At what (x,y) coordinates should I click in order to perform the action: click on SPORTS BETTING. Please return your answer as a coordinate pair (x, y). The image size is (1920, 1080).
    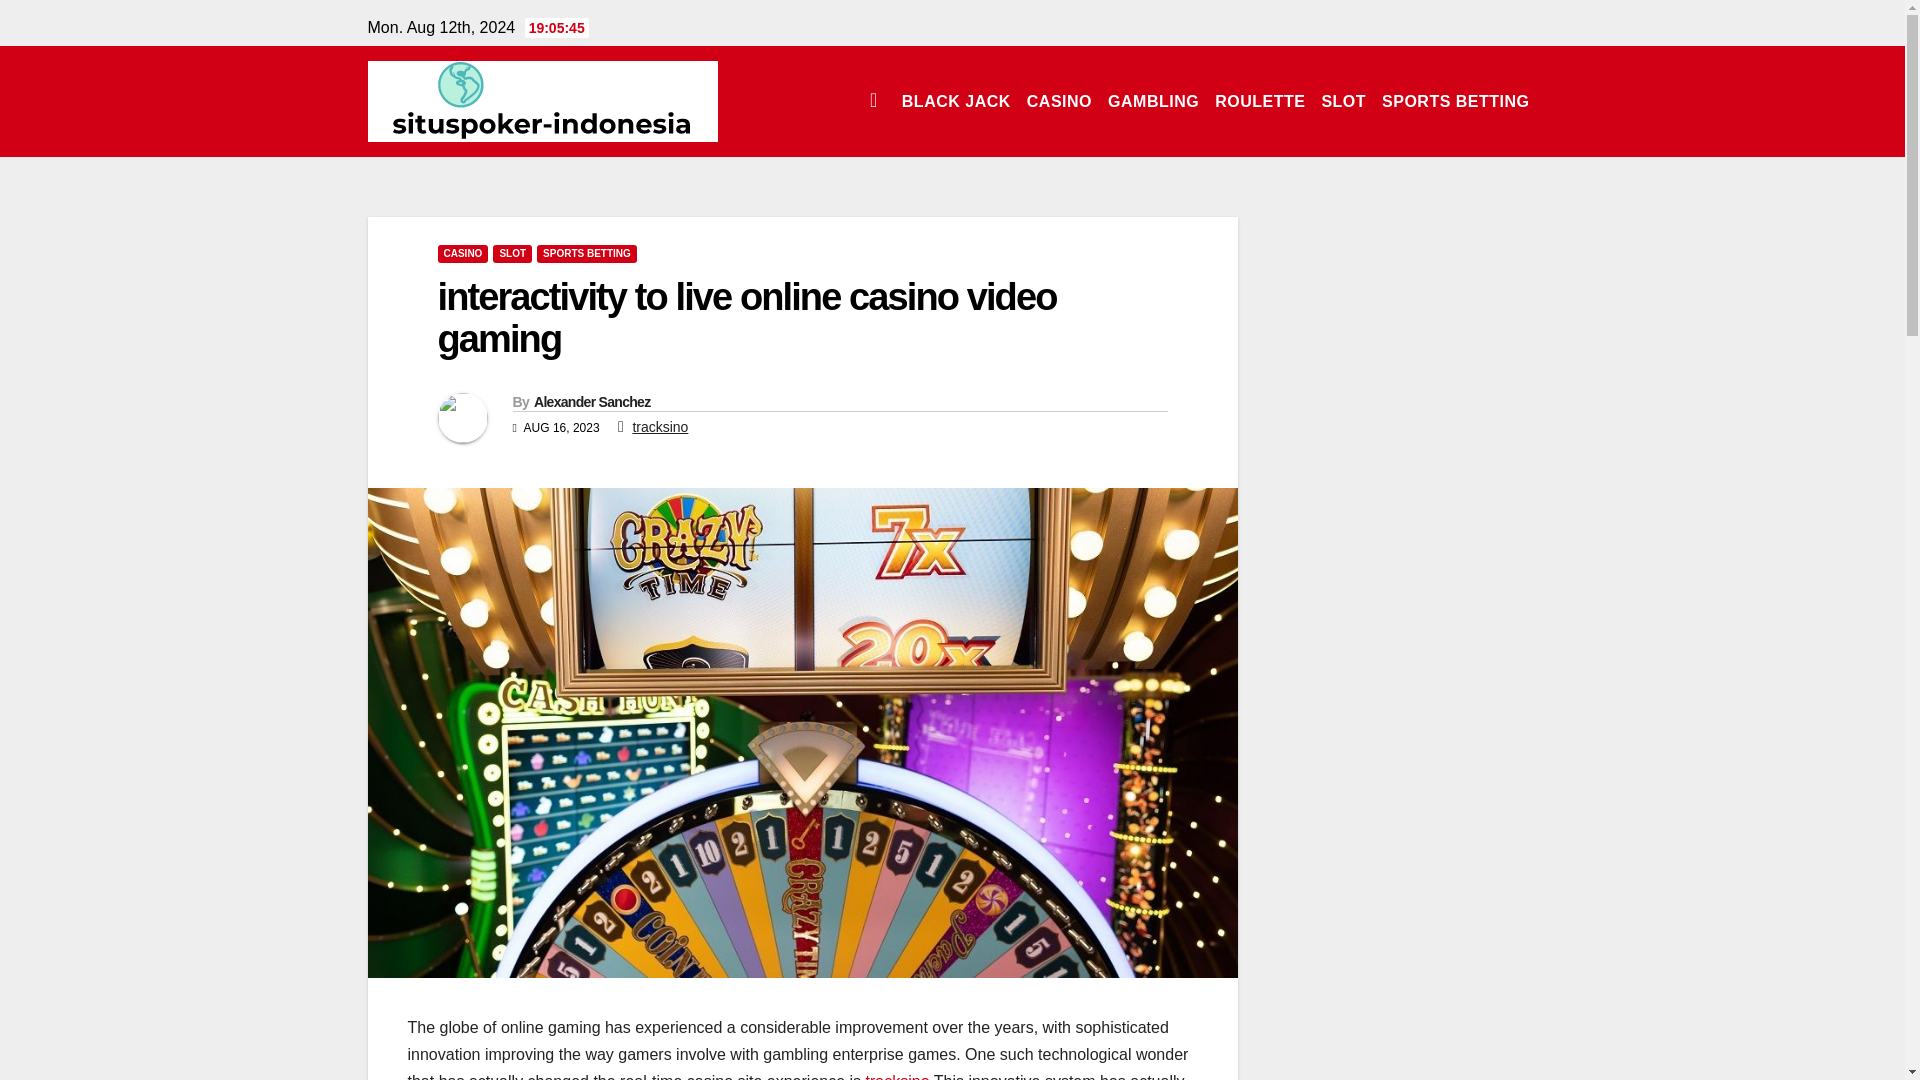
    Looking at the image, I should click on (1456, 100).